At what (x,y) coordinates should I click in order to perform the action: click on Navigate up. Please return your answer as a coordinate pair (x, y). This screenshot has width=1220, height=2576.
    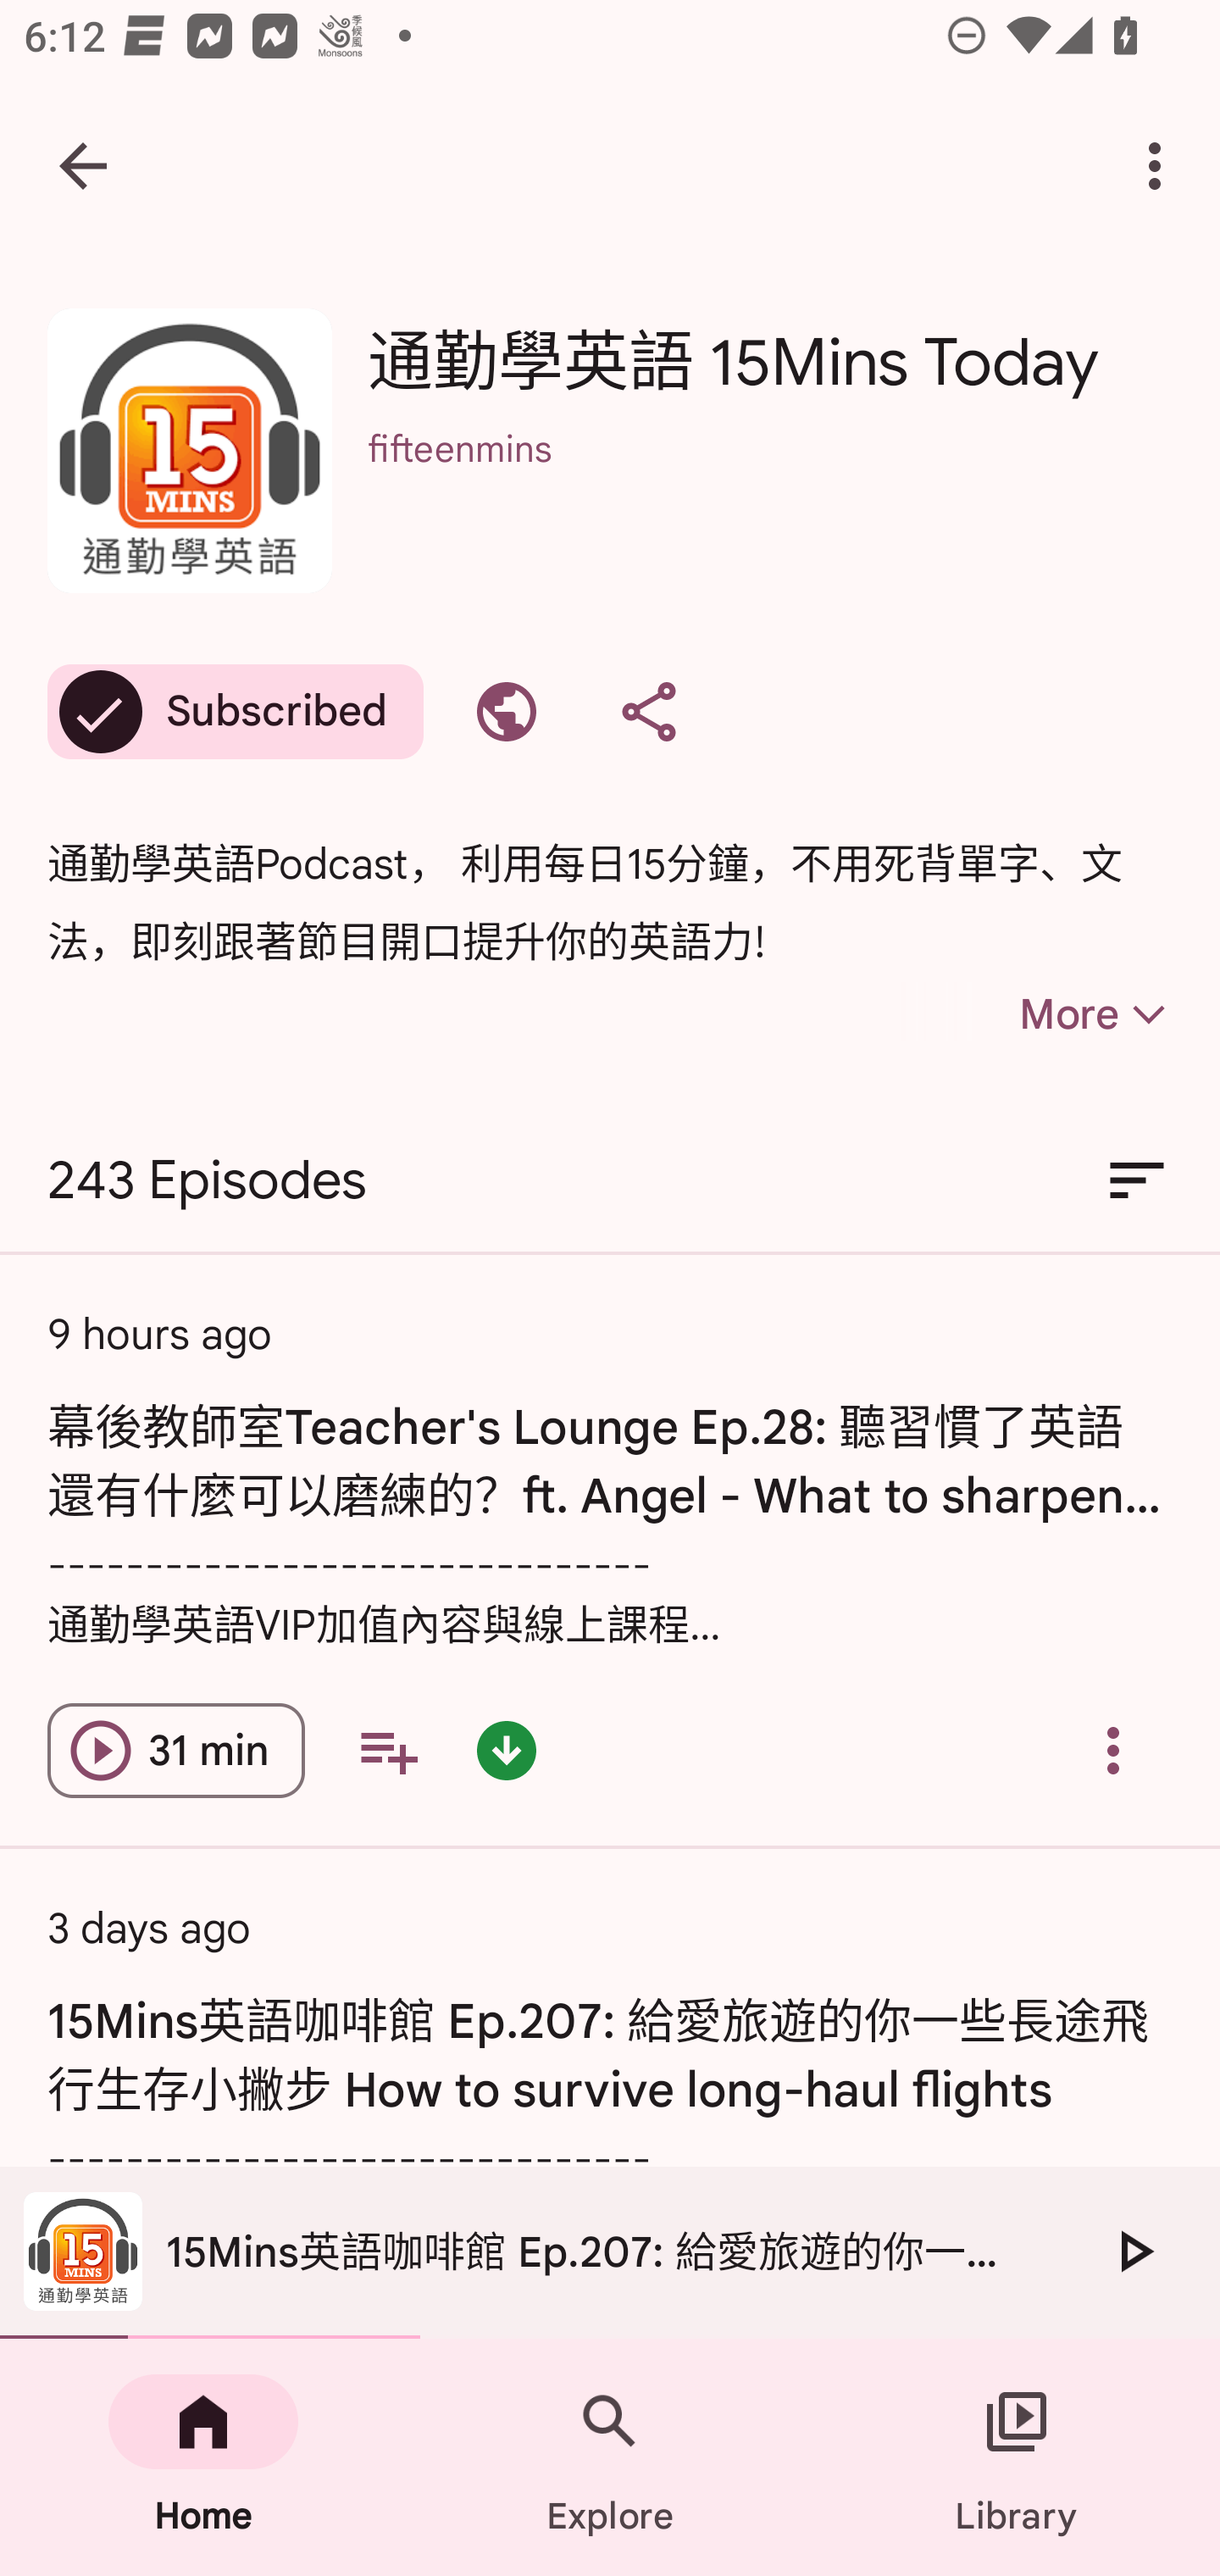
    Looking at the image, I should click on (83, 166).